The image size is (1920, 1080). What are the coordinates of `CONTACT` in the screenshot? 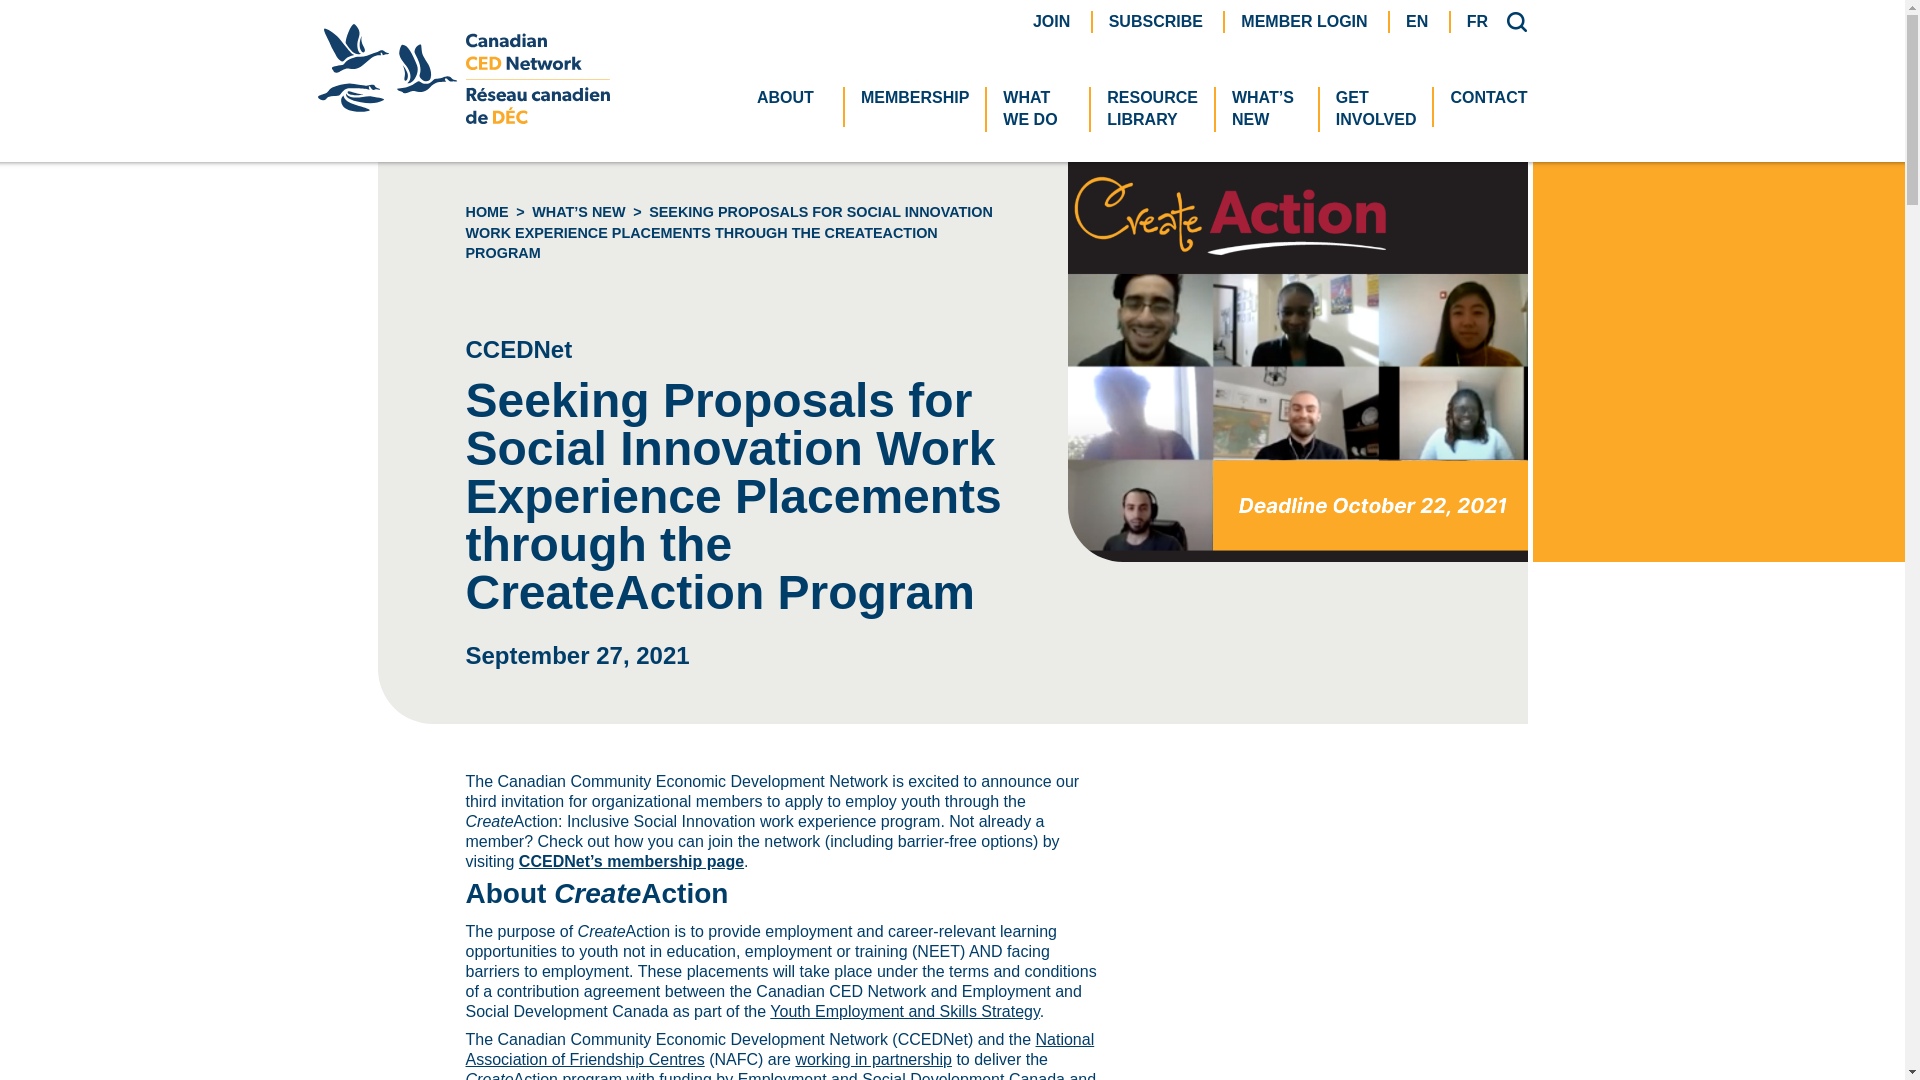 It's located at (1488, 98).